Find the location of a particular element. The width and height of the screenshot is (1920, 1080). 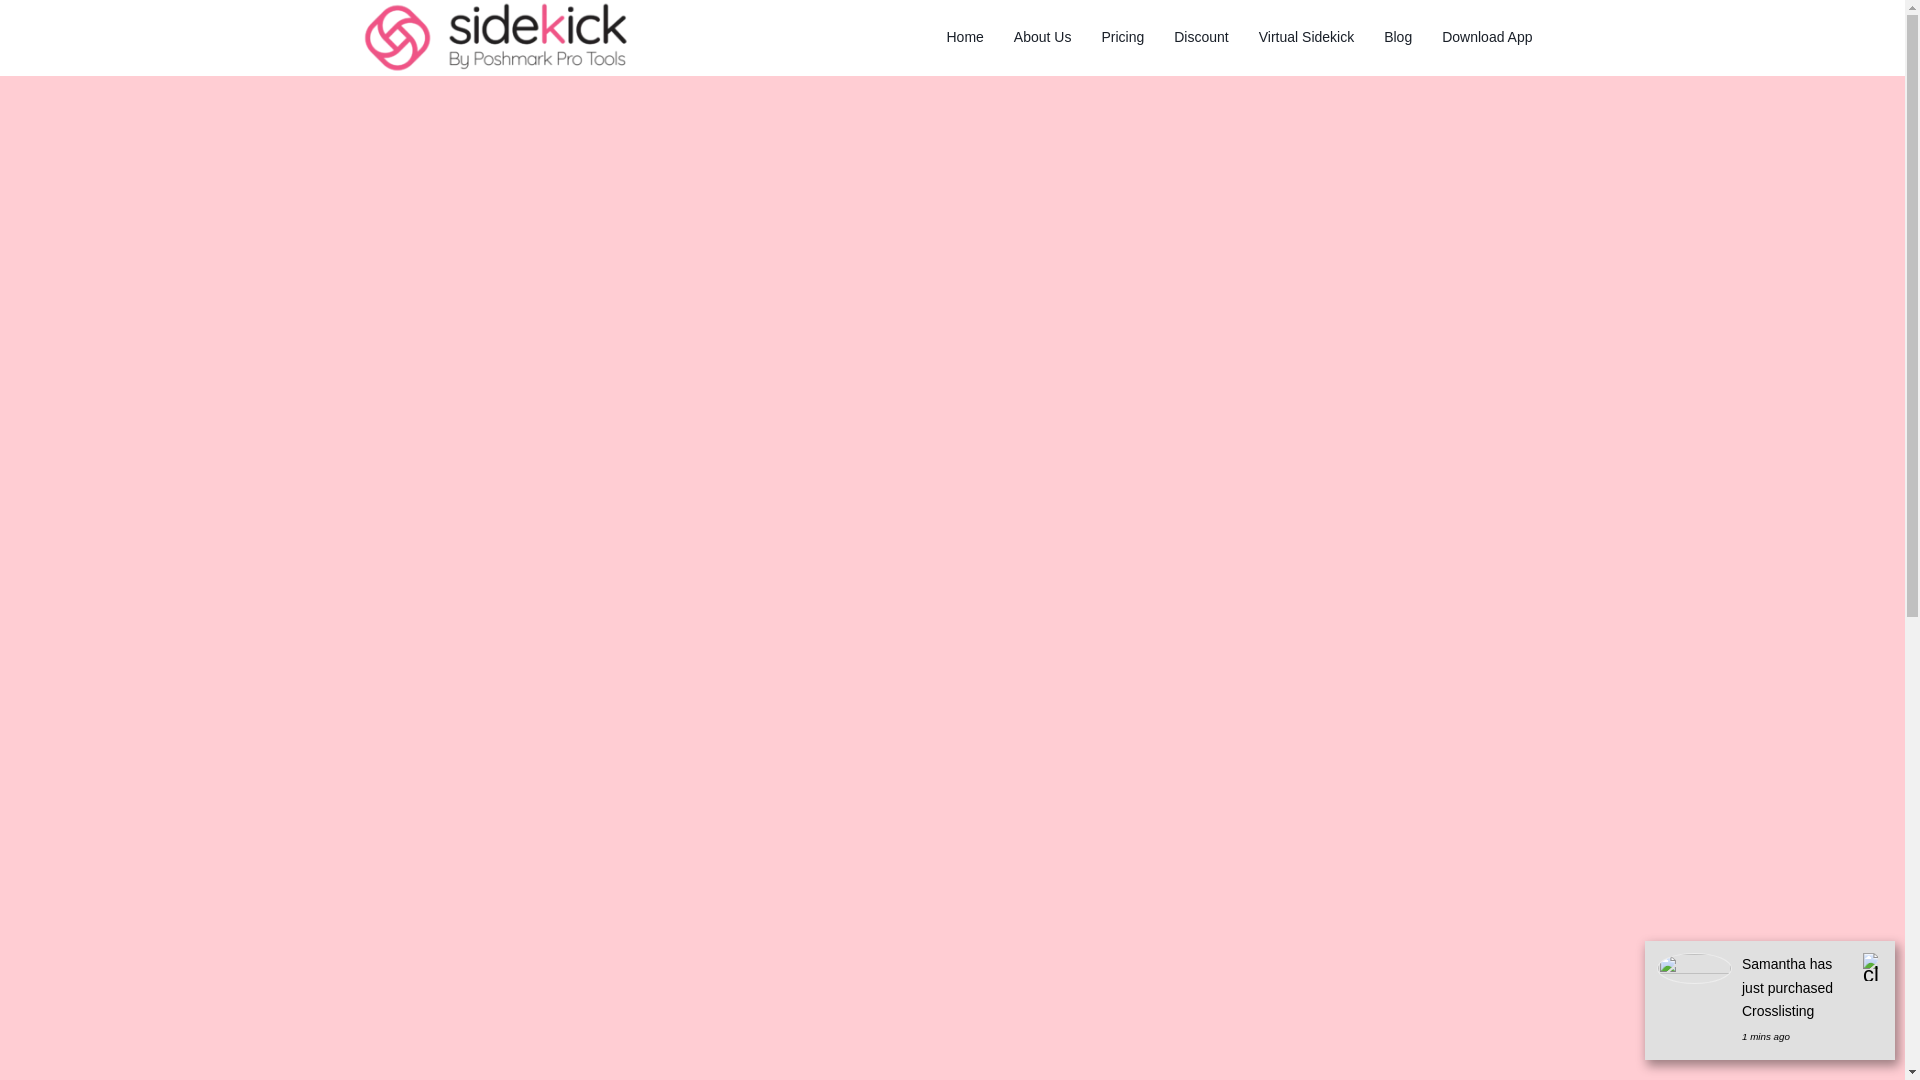

Download App is located at coordinates (1486, 37).